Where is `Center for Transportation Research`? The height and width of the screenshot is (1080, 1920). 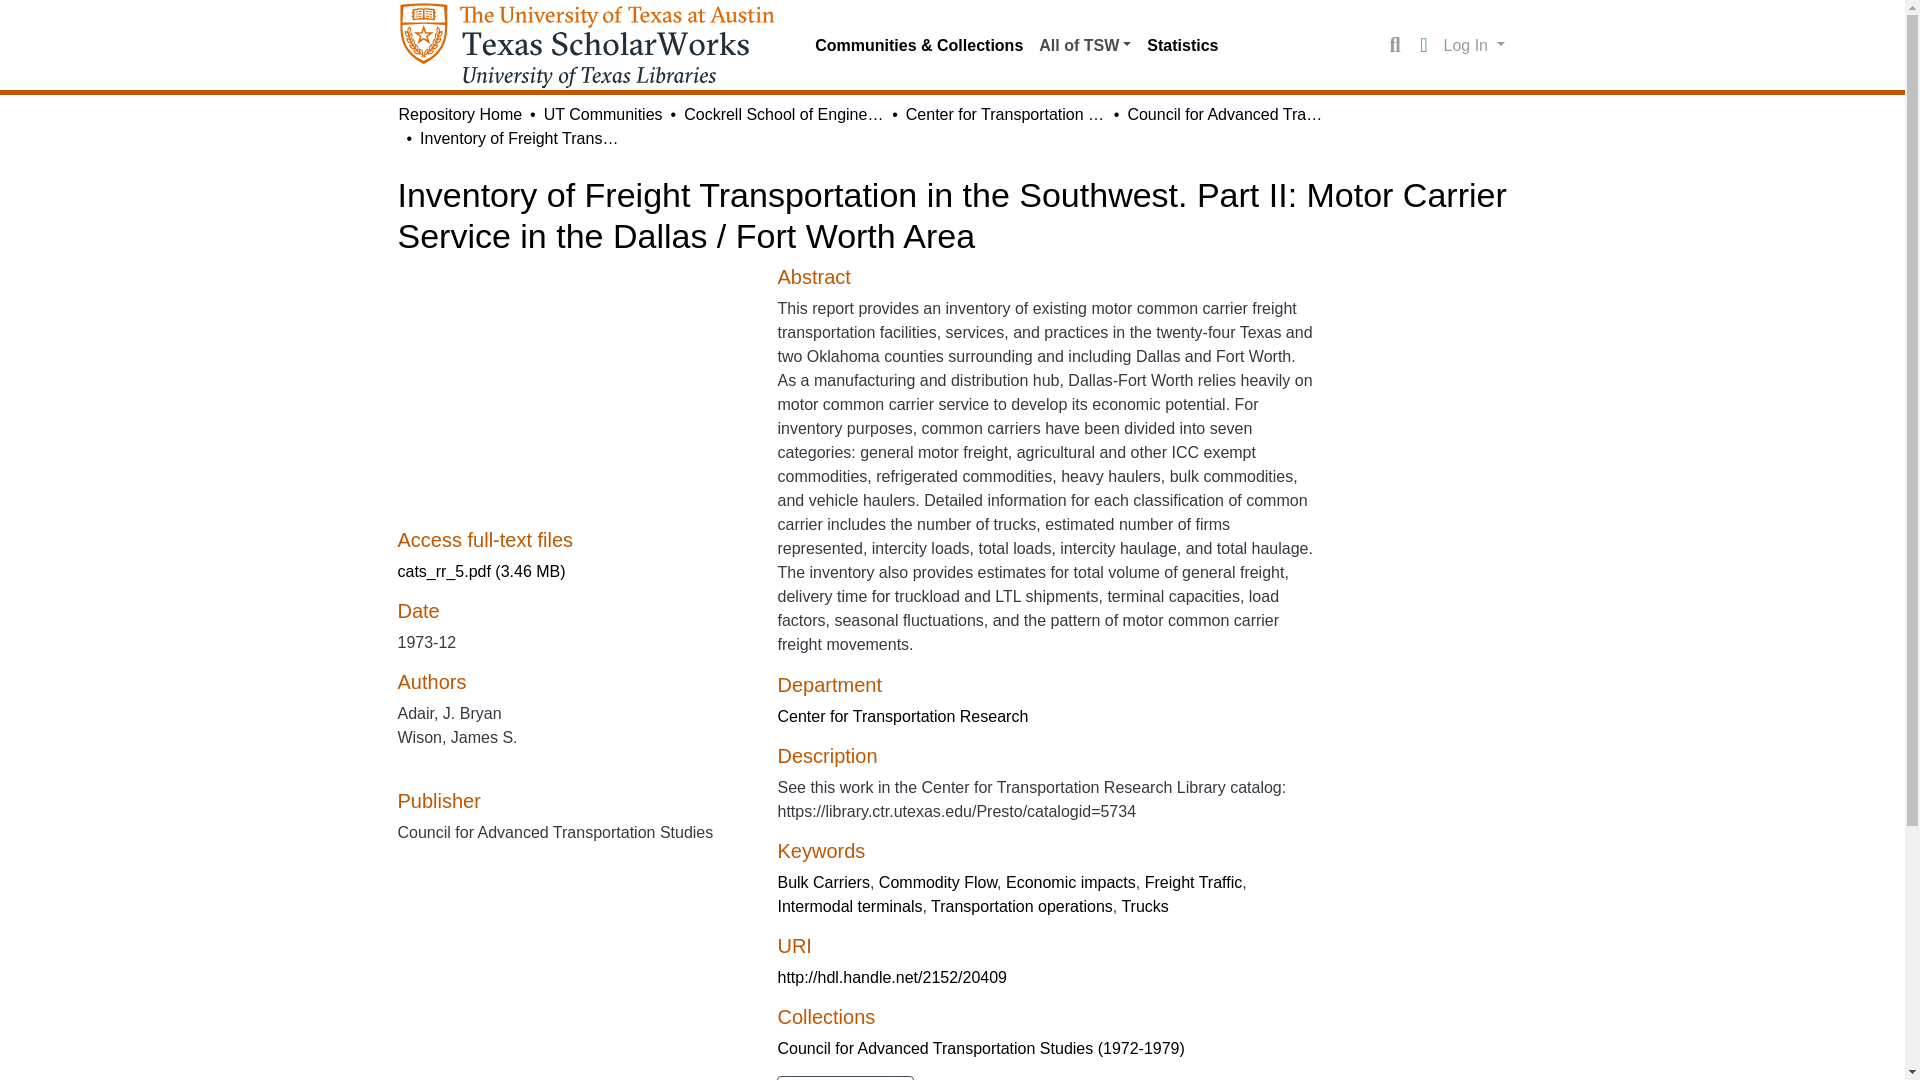
Center for Transportation Research is located at coordinates (902, 716).